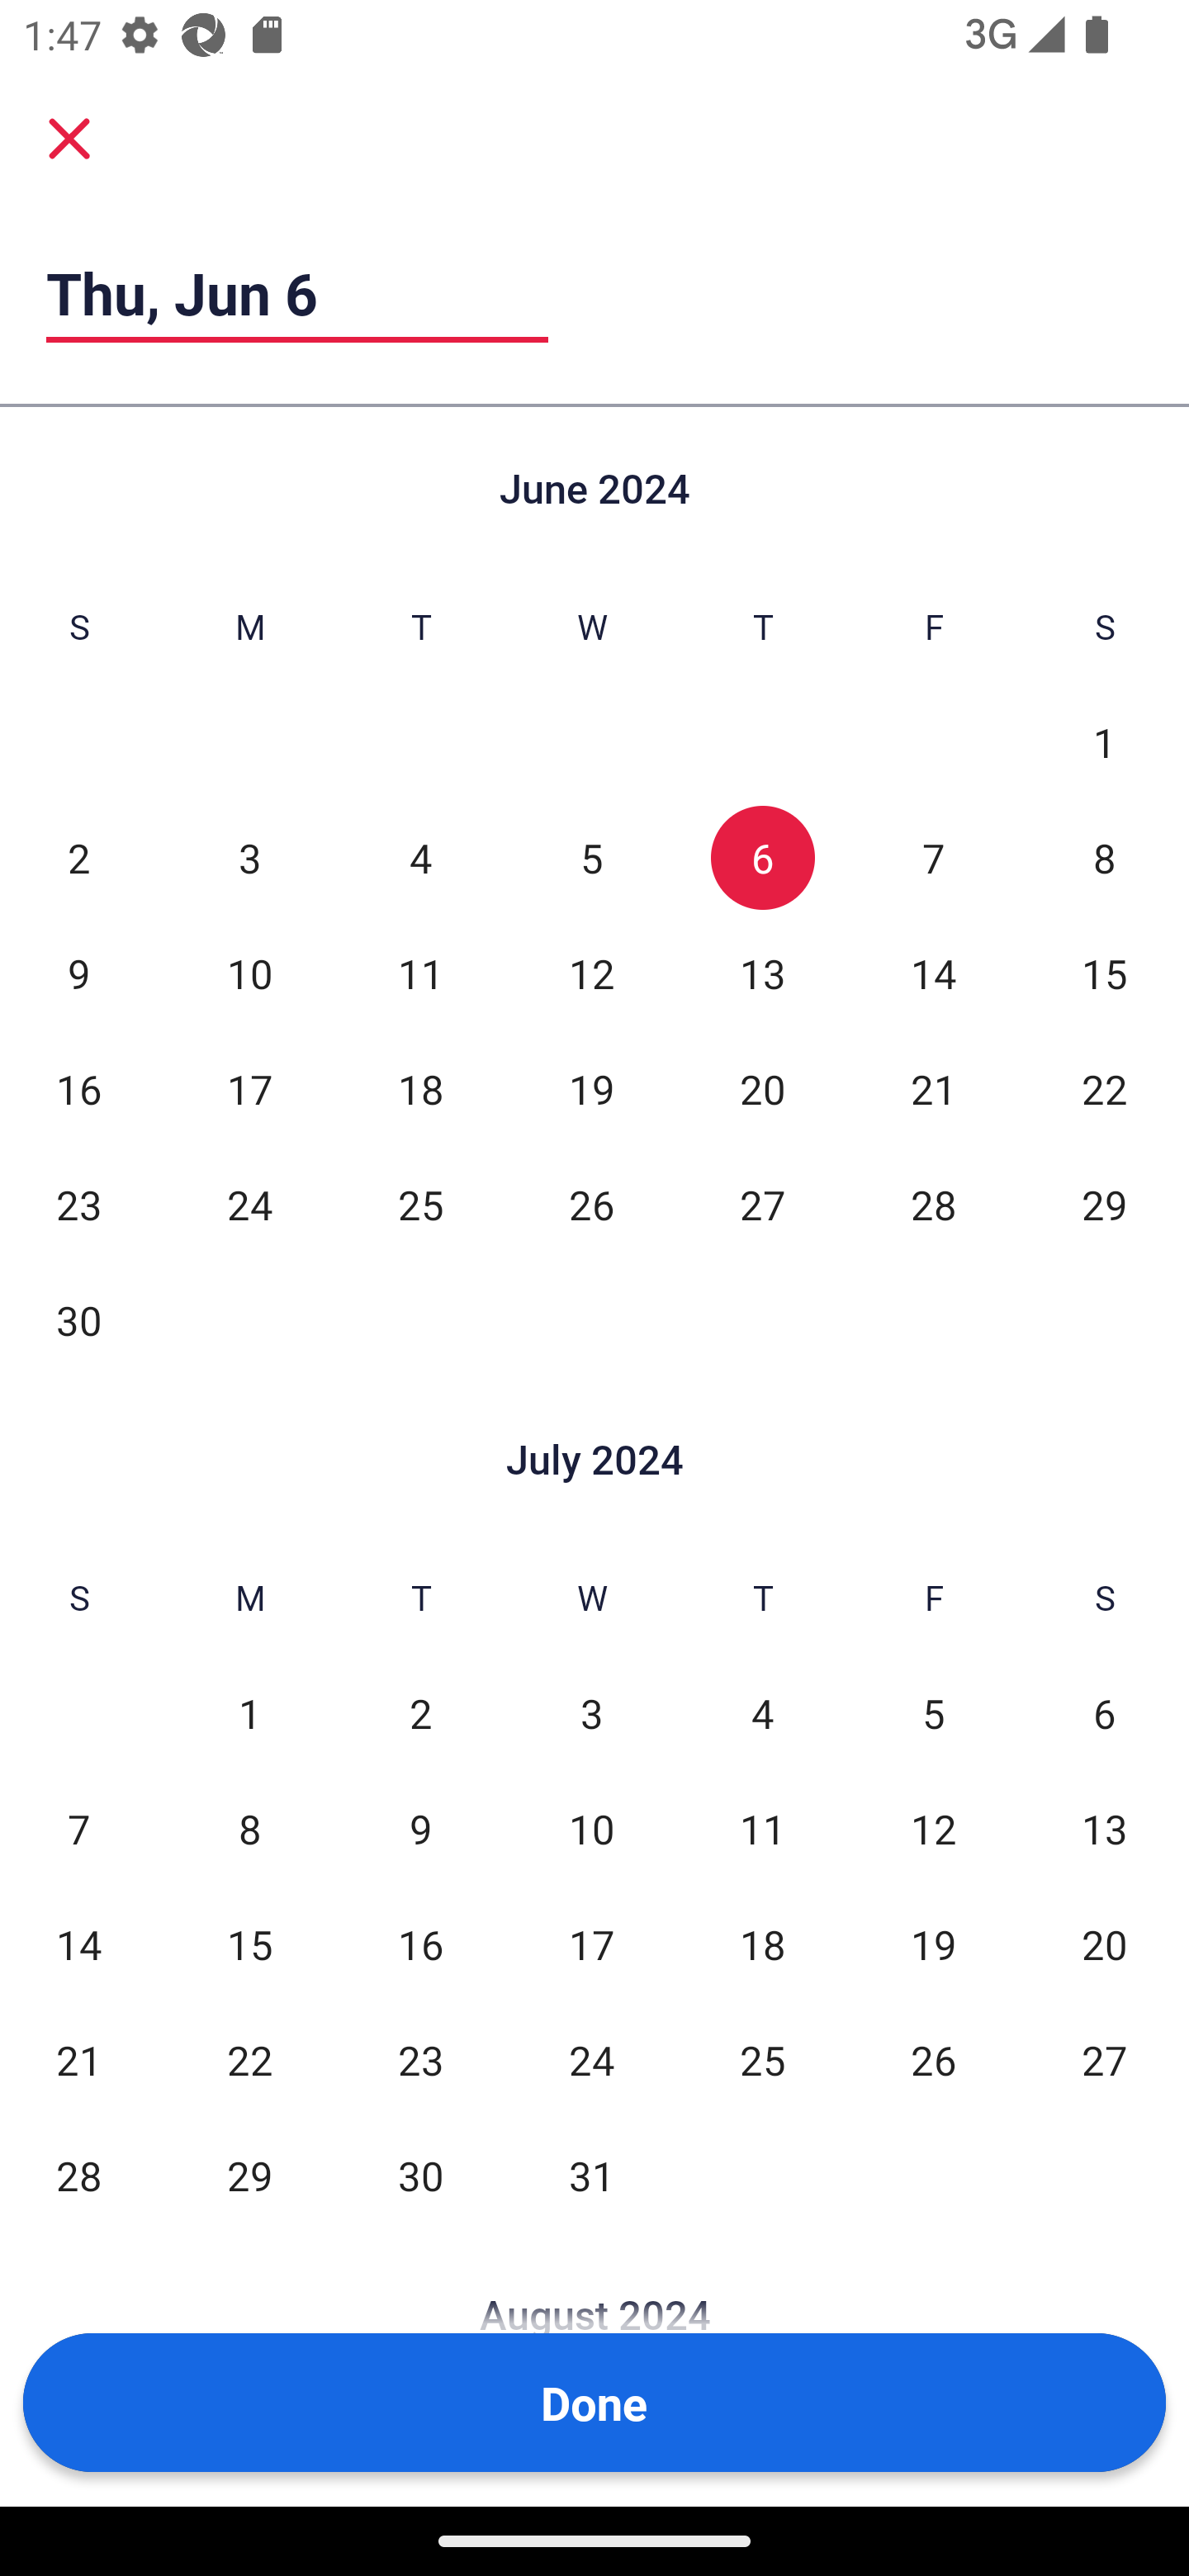  I want to click on 18 Tue, Jun 18, Not Selected, so click(421, 1088).